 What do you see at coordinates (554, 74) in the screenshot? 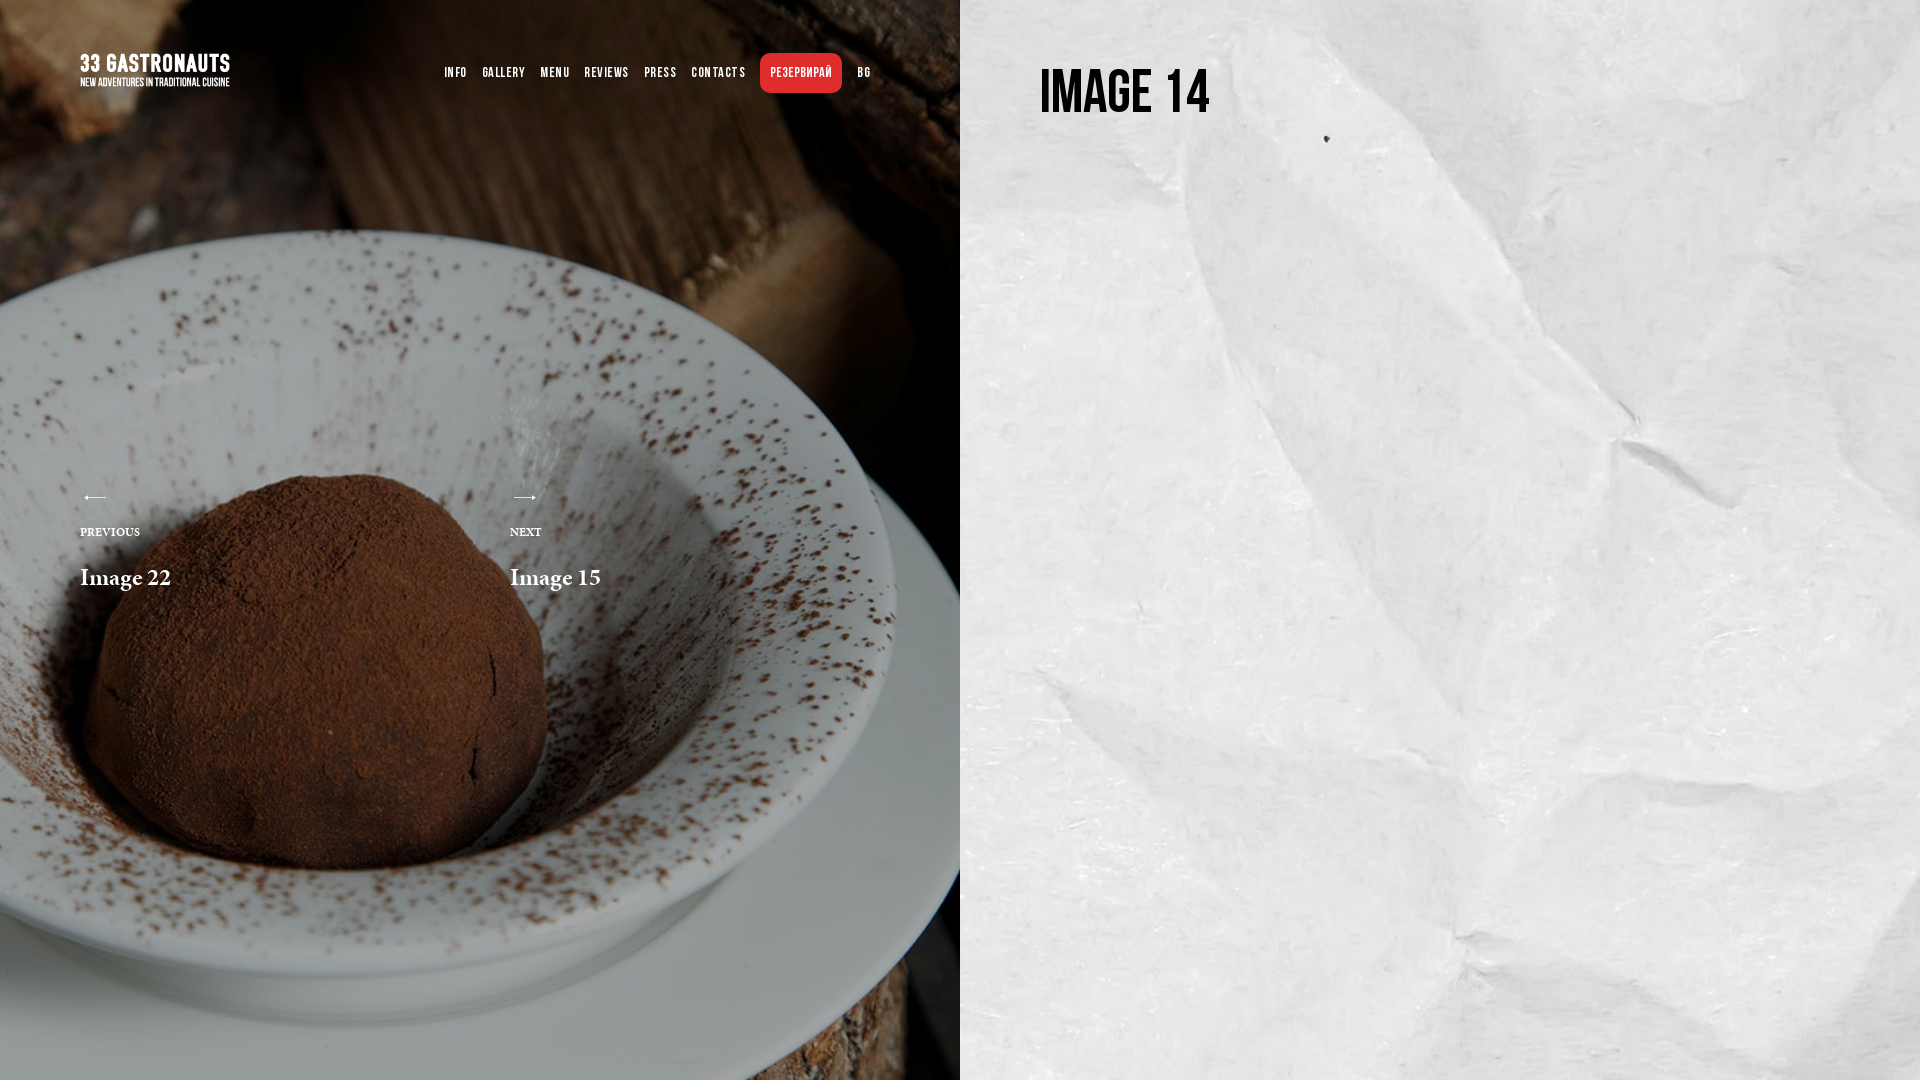
I see `Menu` at bounding box center [554, 74].